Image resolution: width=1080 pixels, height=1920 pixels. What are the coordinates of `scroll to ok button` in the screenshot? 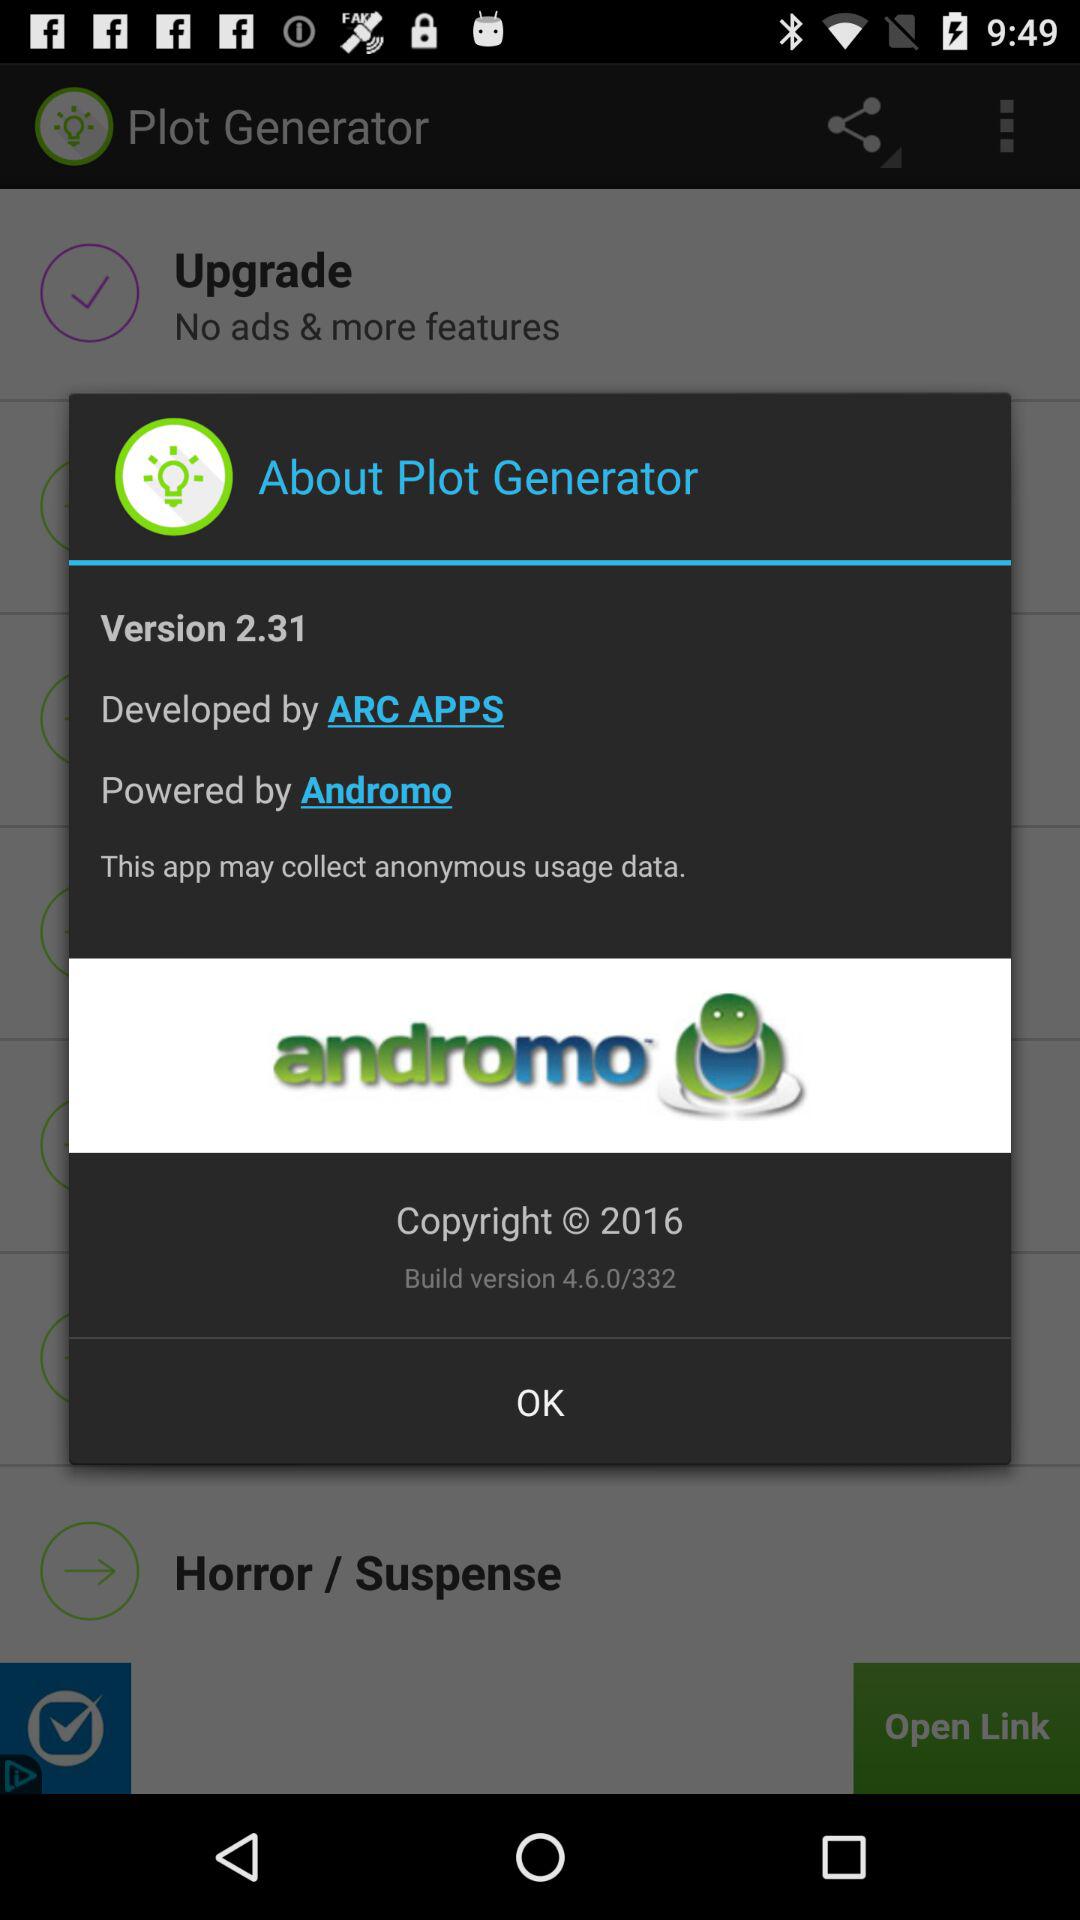 It's located at (540, 1401).